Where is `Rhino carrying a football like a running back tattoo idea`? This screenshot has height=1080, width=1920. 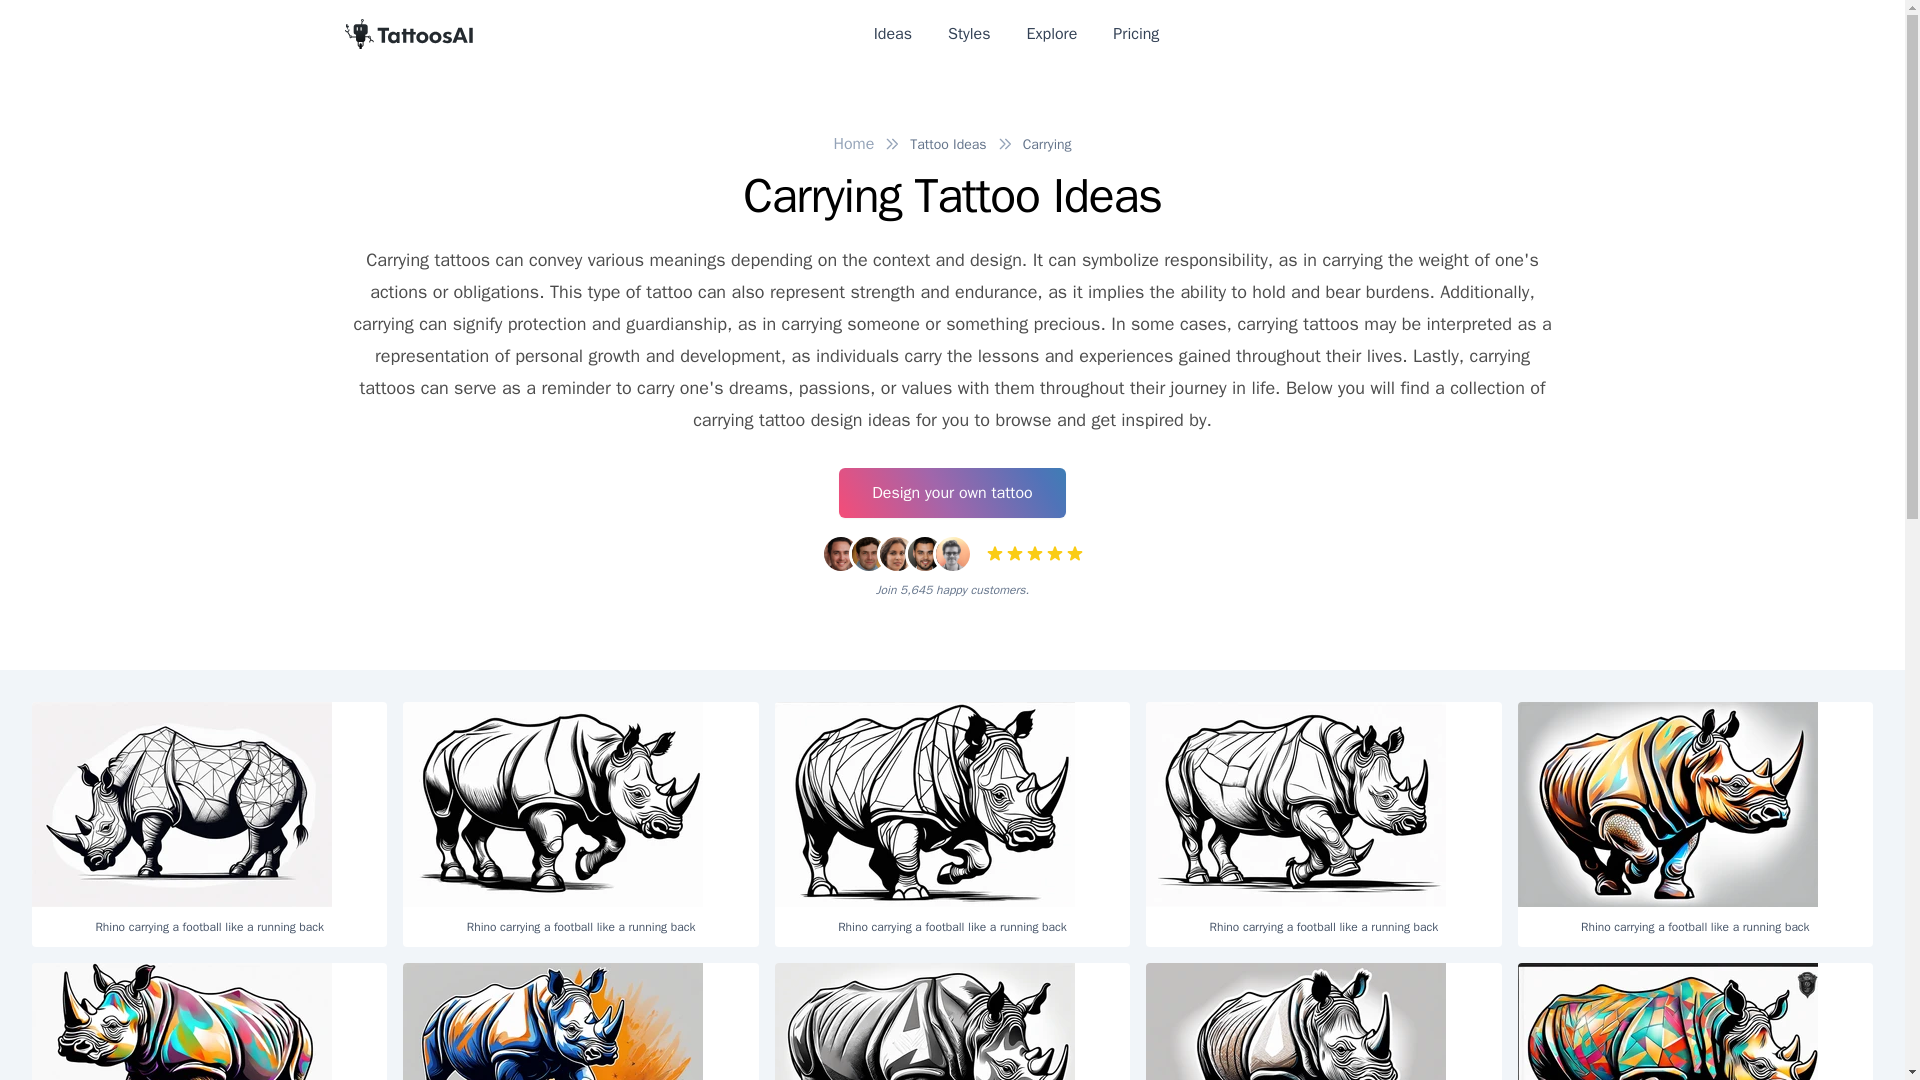
Rhino carrying a football like a running back tattoo idea is located at coordinates (1668, 804).